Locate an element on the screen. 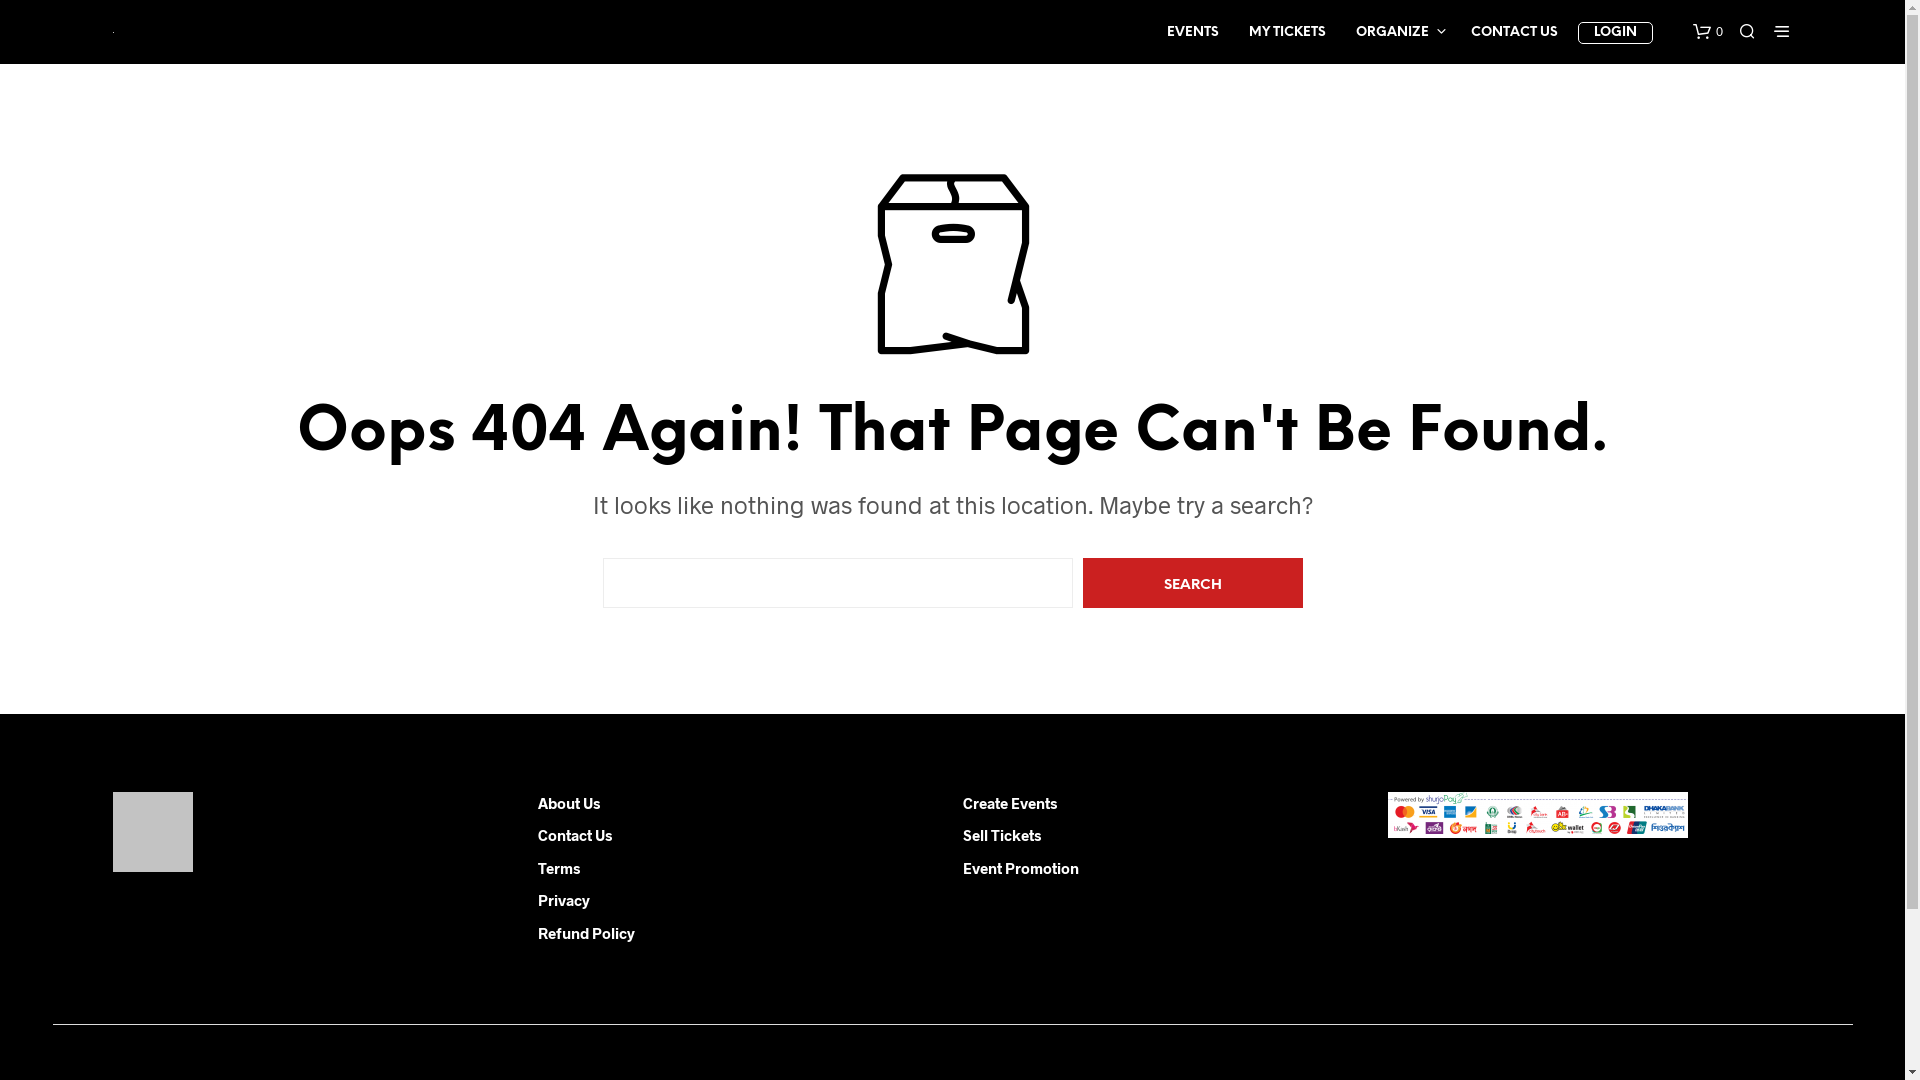 The height and width of the screenshot is (1080, 1920). Refund Policy is located at coordinates (586, 933).